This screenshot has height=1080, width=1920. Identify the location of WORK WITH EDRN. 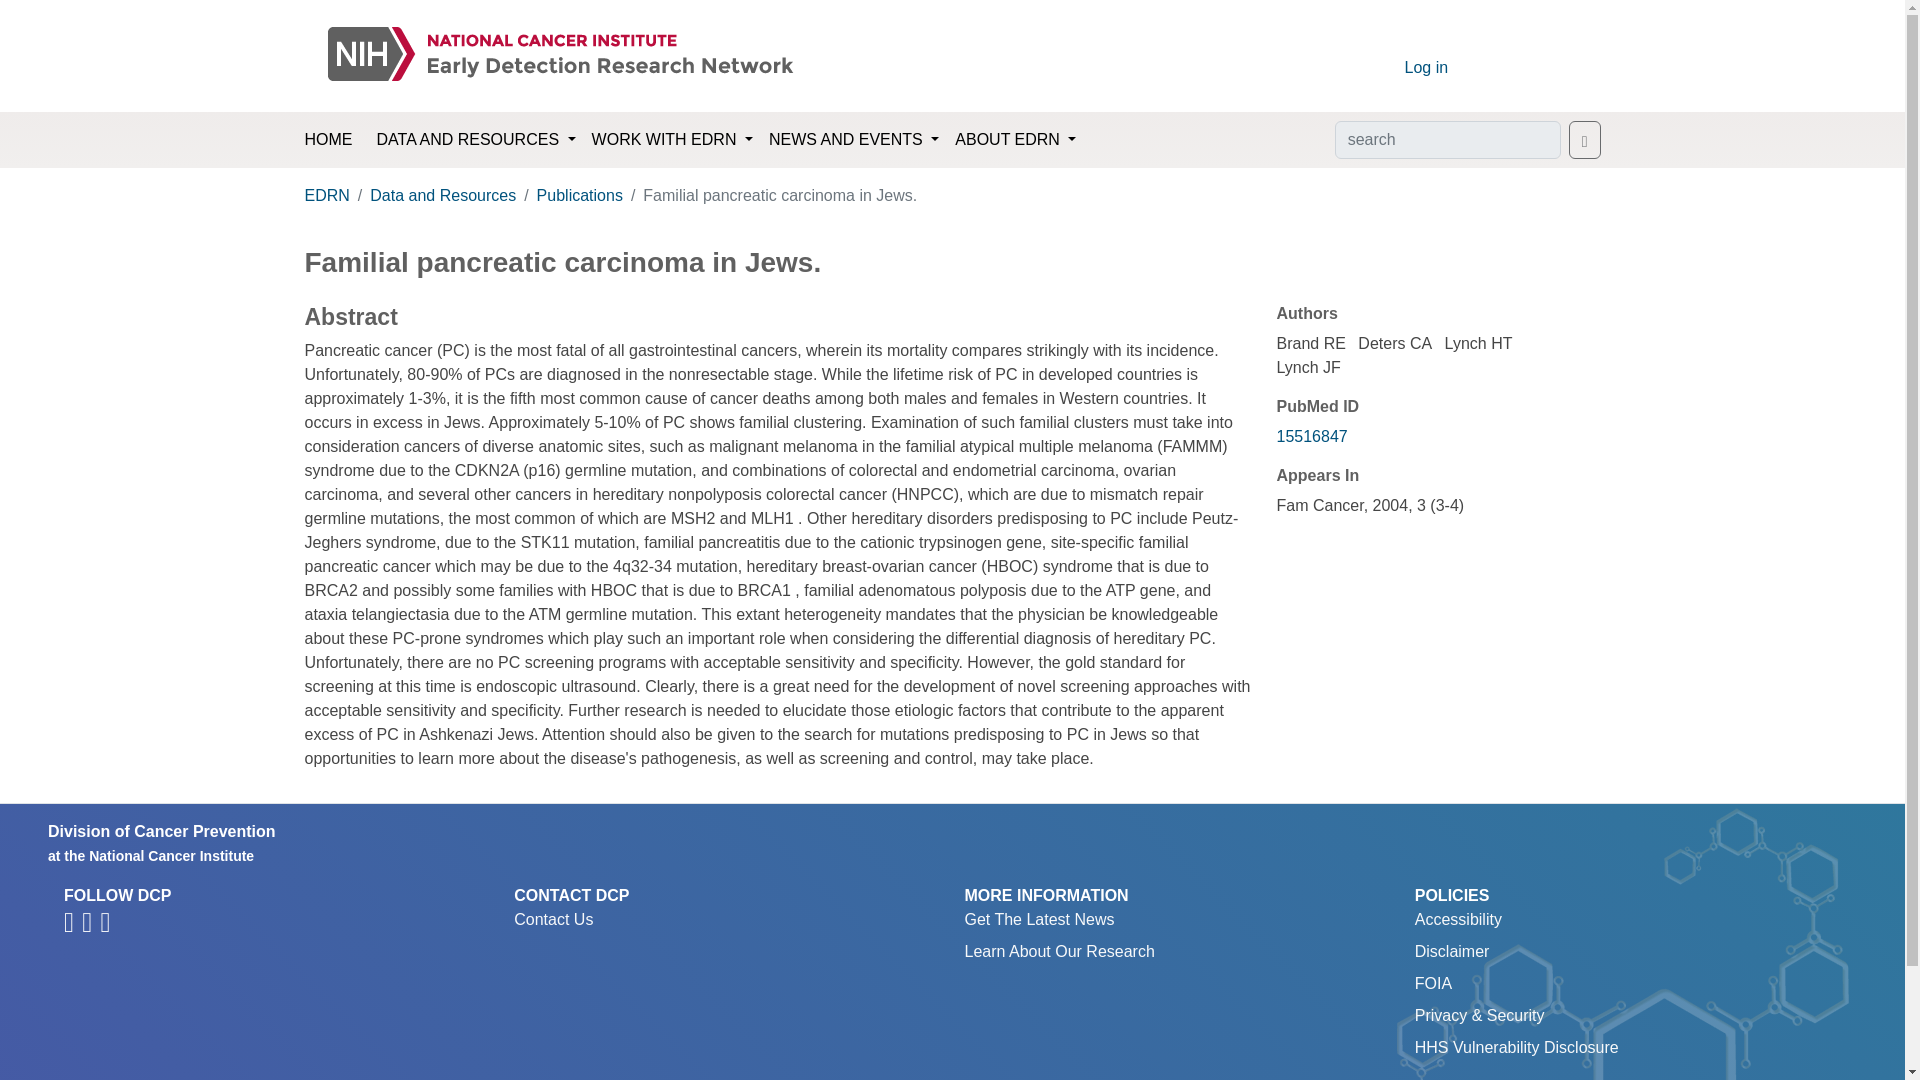
(672, 139).